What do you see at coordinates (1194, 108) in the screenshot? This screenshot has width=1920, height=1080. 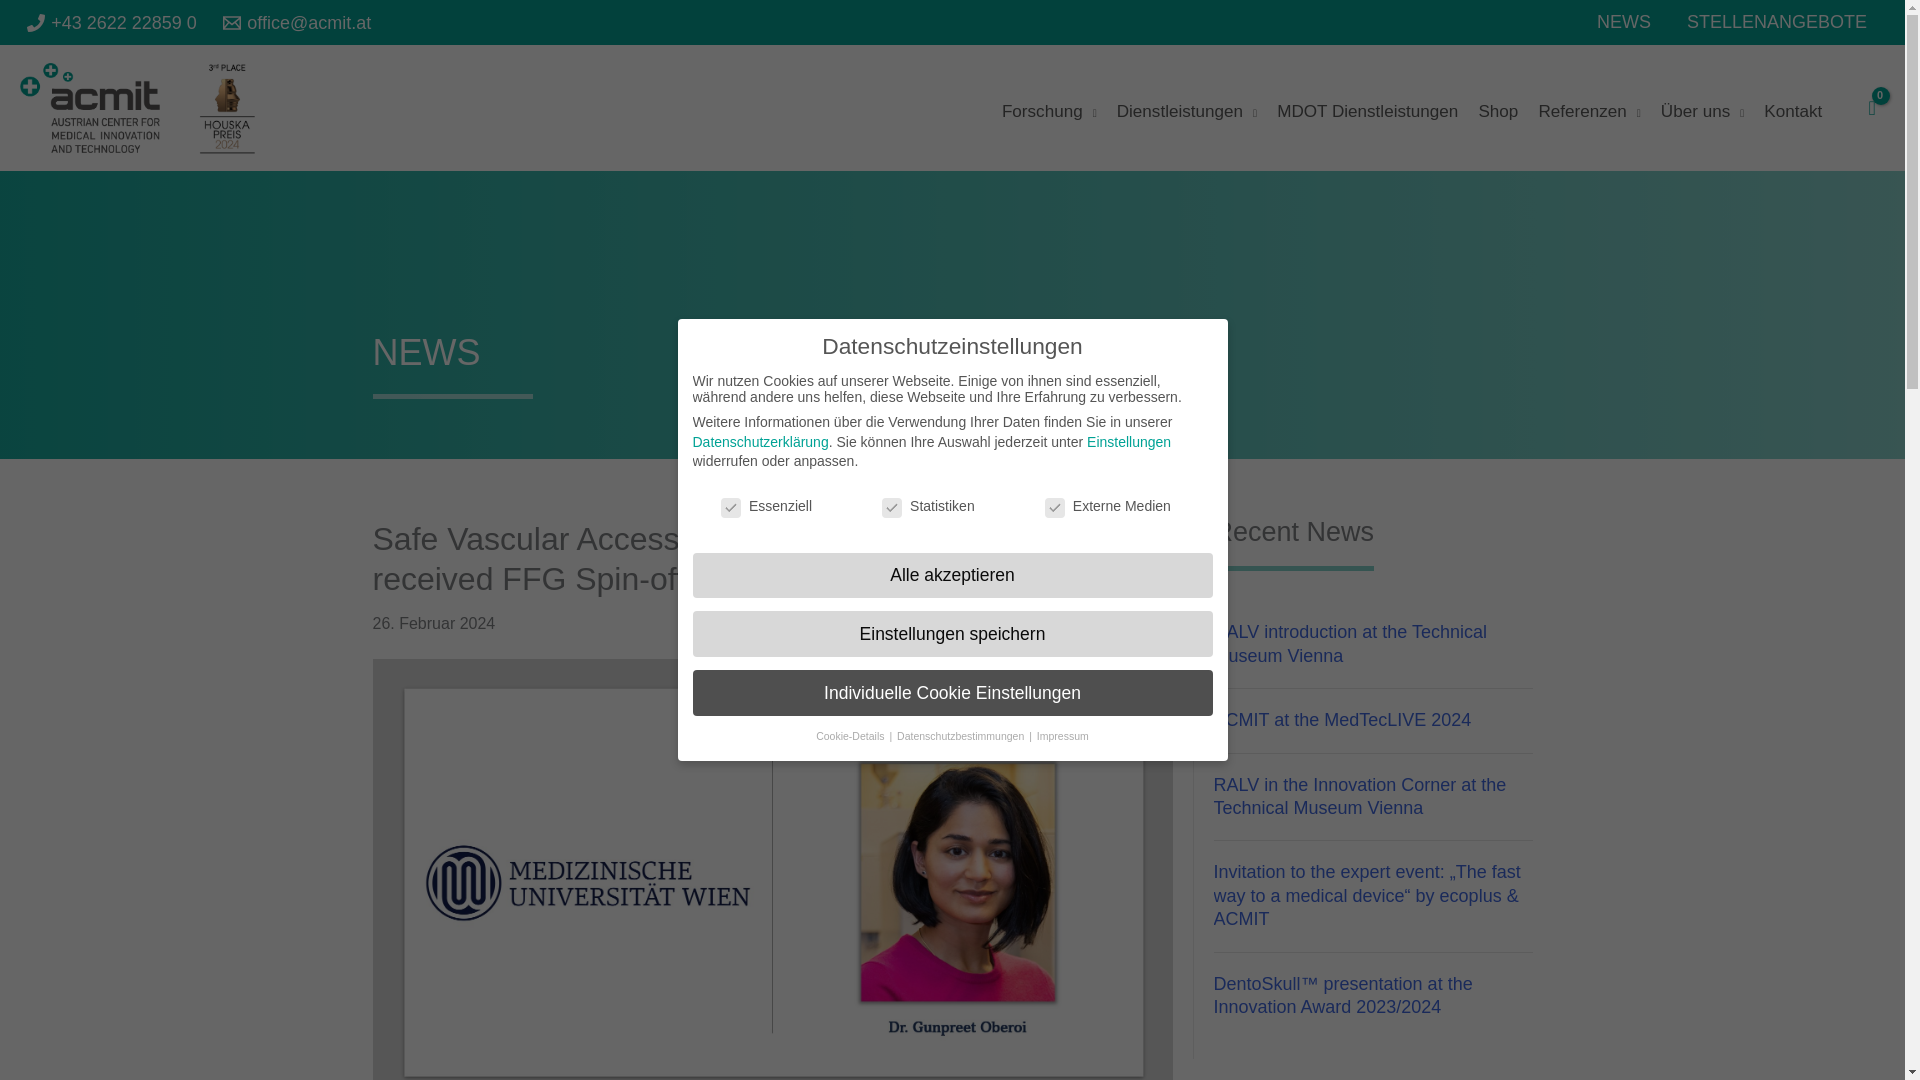 I see `Dienstleistungen` at bounding box center [1194, 108].